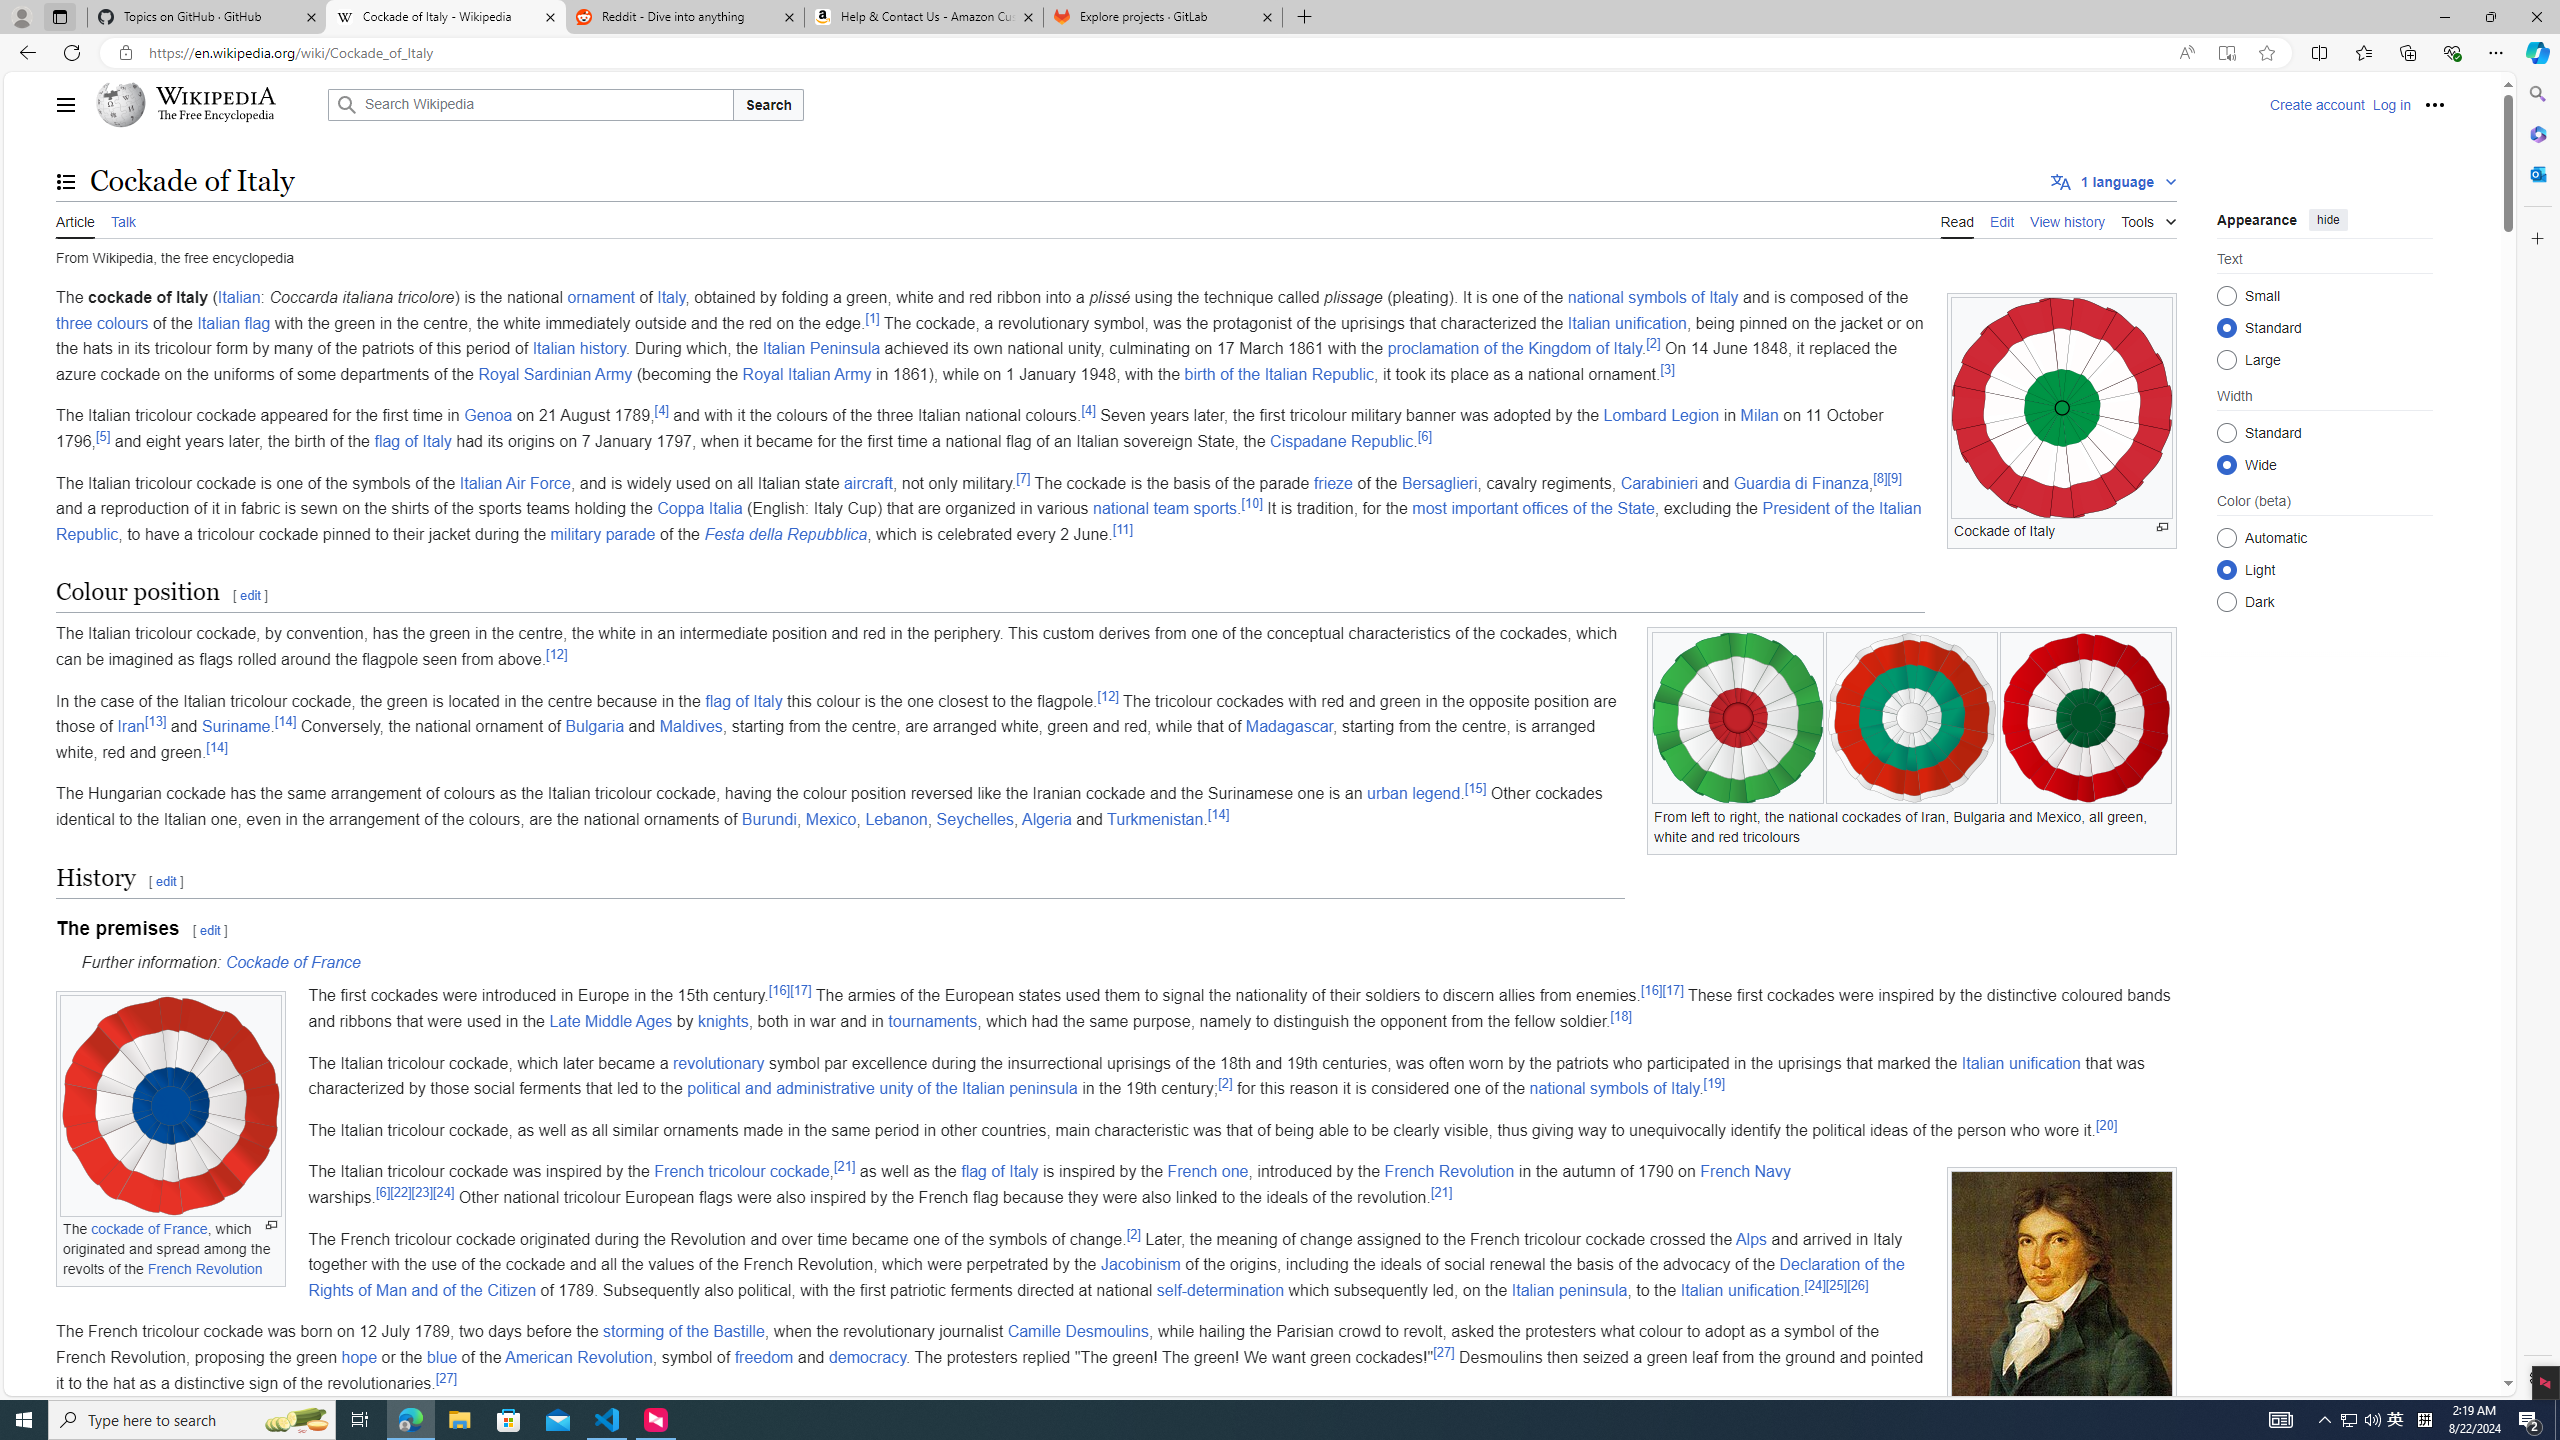 This screenshot has height=1440, width=2560. I want to click on Italian Peninsula, so click(821, 348).